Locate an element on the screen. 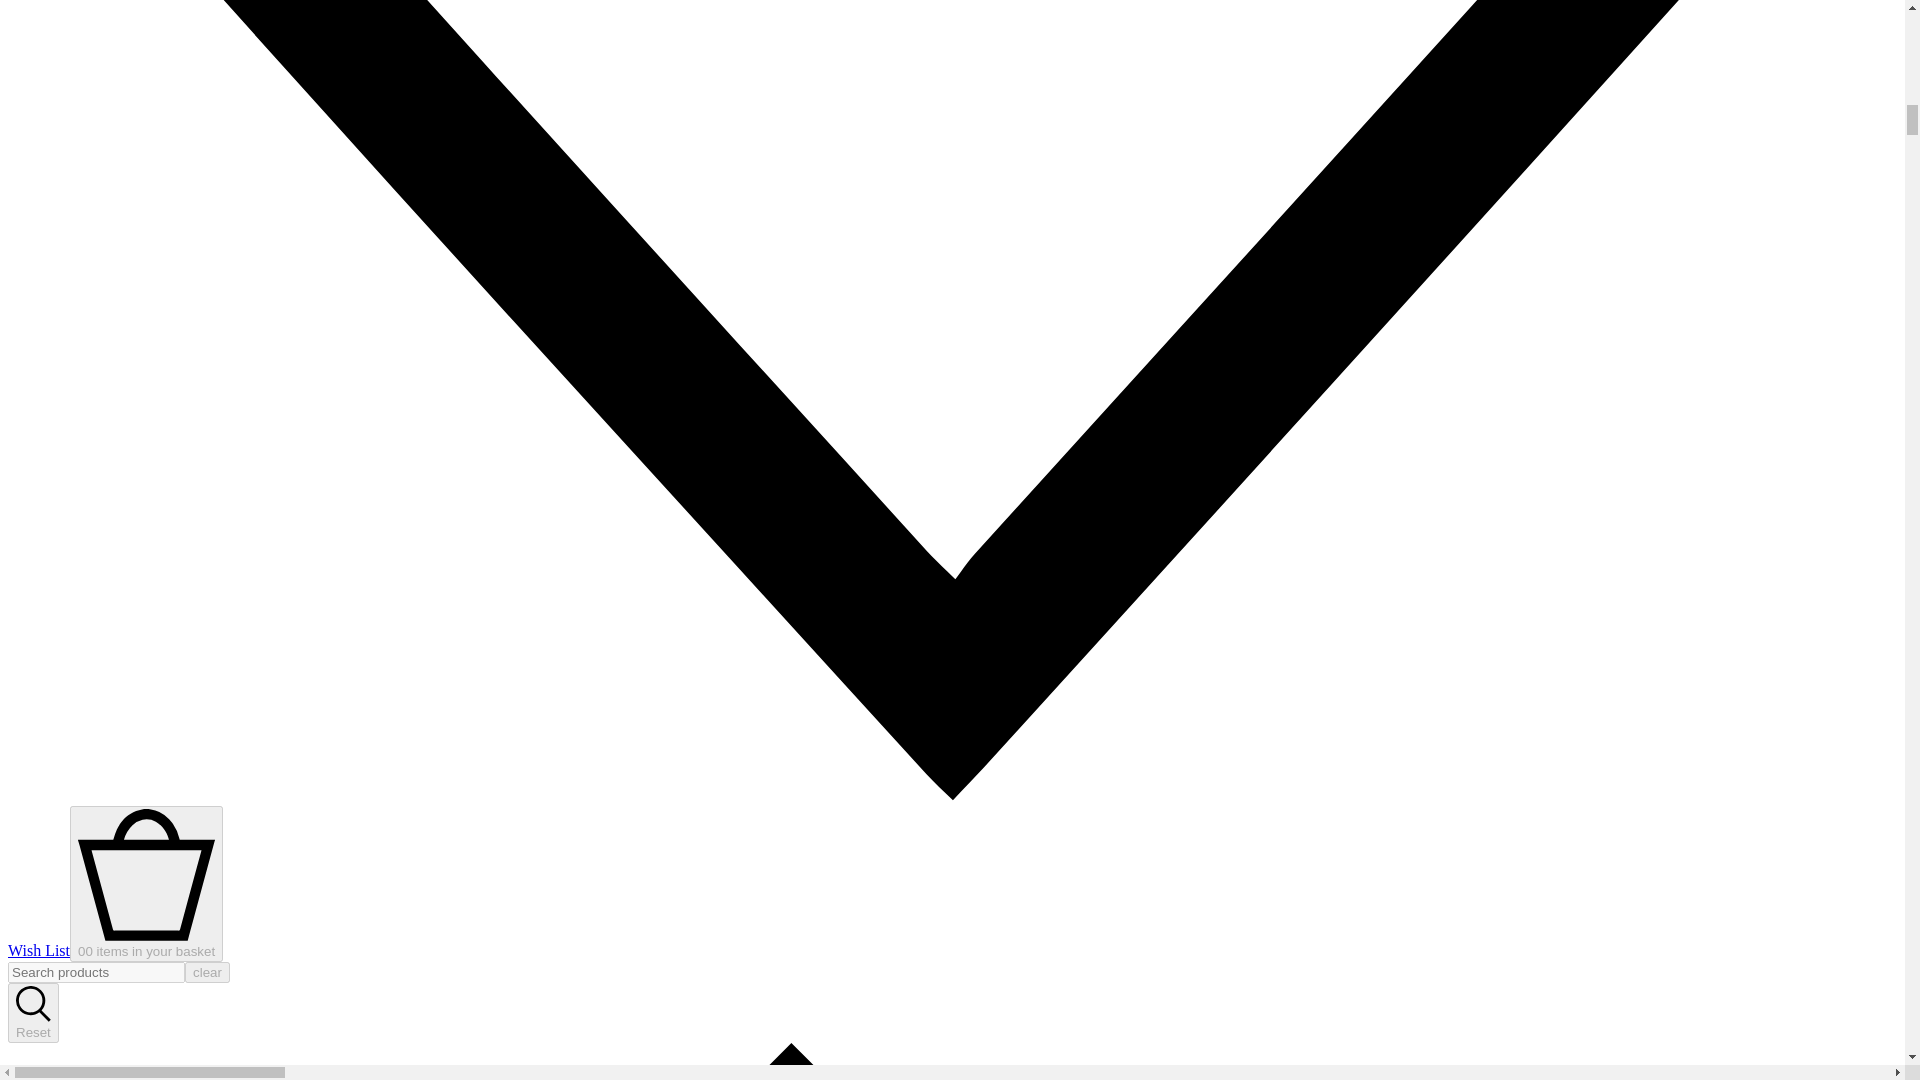 Image resolution: width=1920 pixels, height=1080 pixels. Search is located at coordinates (33, 1016).